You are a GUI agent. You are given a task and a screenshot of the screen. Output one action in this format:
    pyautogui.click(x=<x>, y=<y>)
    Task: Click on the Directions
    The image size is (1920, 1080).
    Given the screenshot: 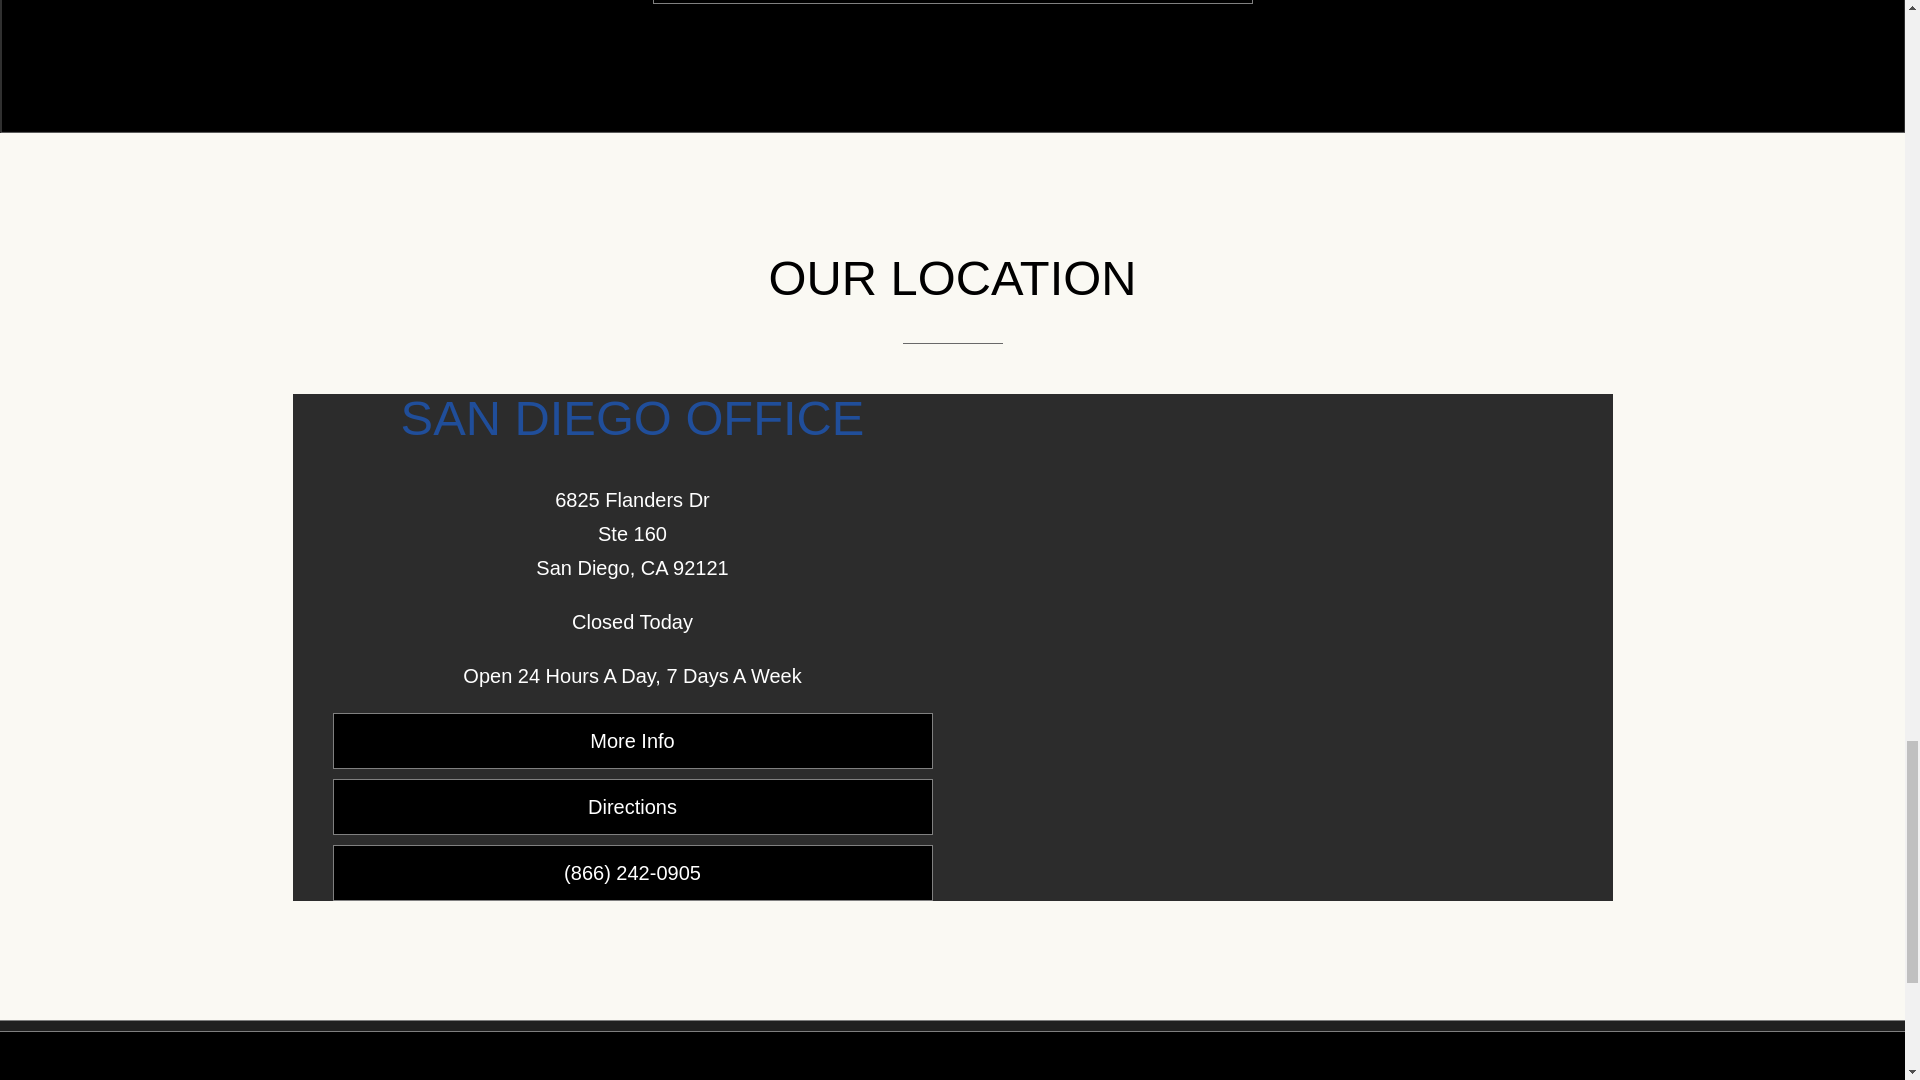 What is the action you would take?
    pyautogui.click(x=632, y=806)
    